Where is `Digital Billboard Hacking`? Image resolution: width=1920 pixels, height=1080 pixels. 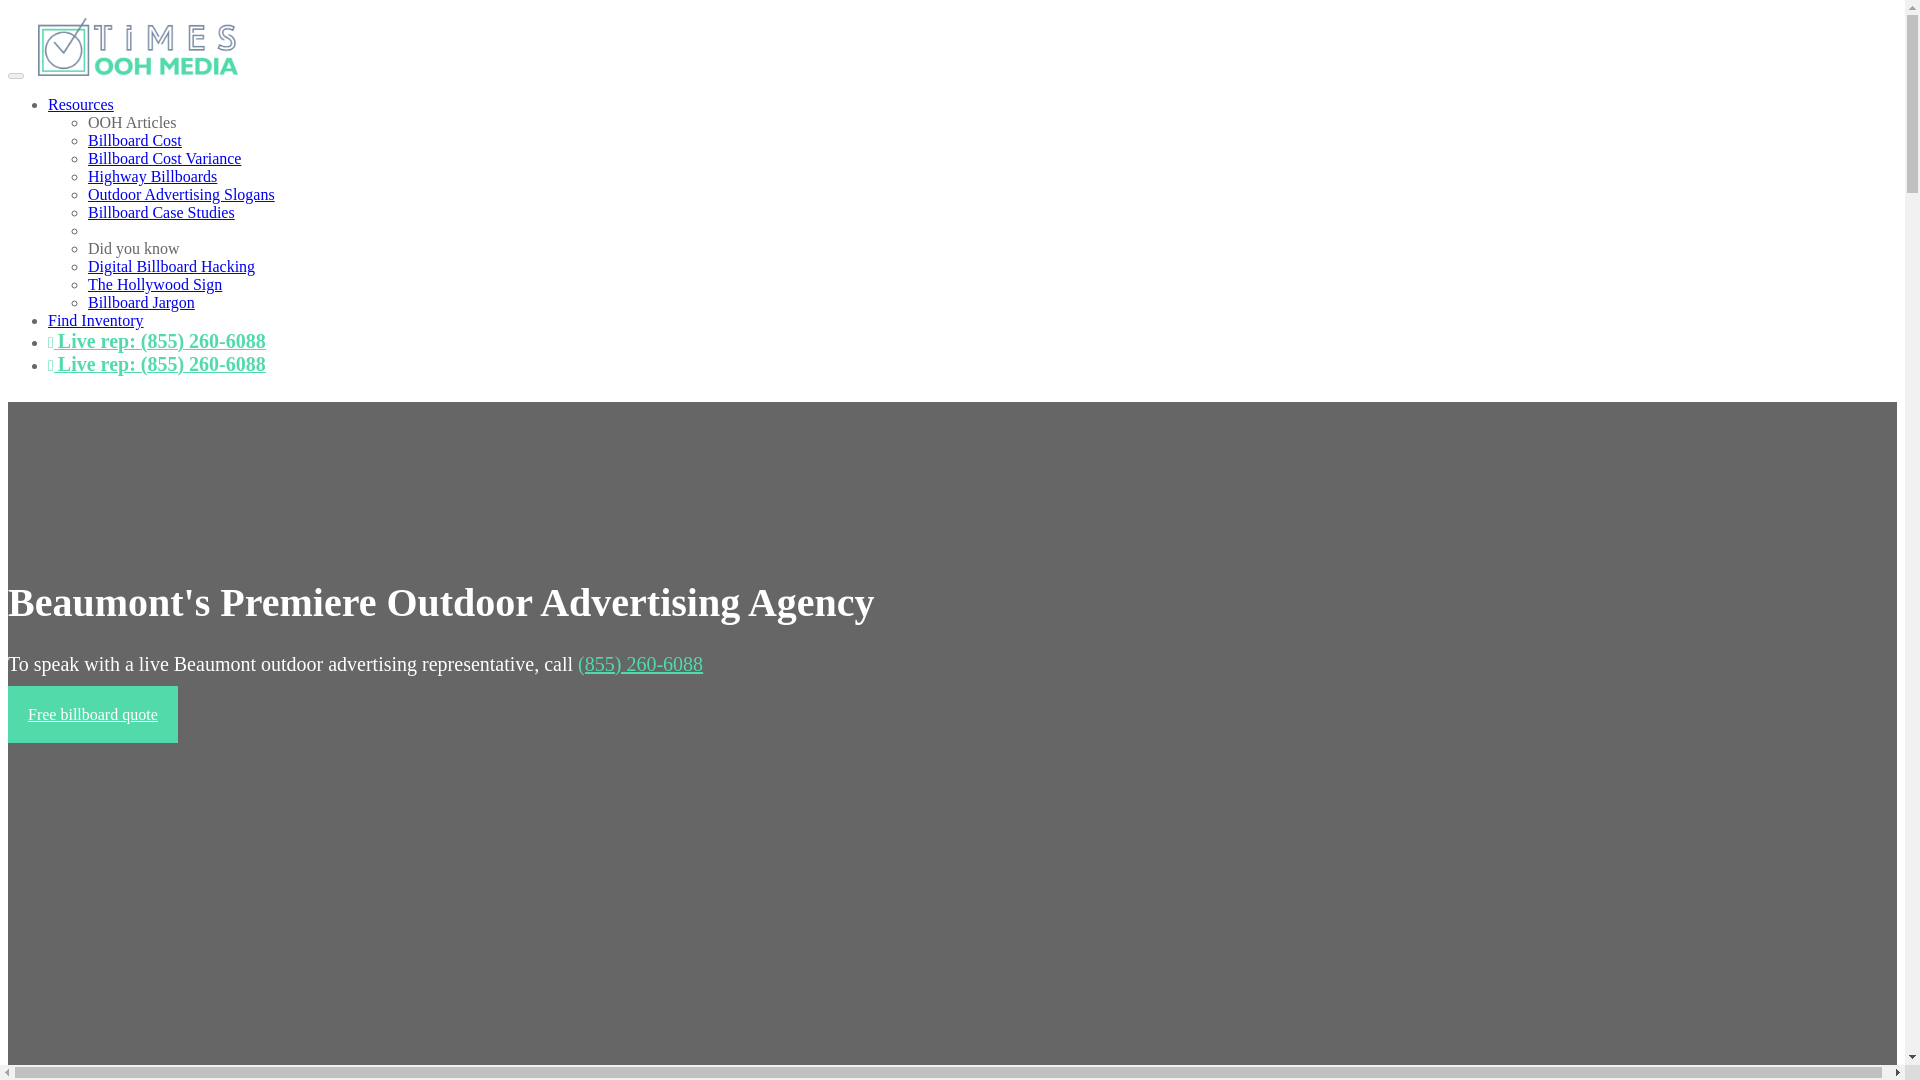
Digital Billboard Hacking is located at coordinates (172, 266).